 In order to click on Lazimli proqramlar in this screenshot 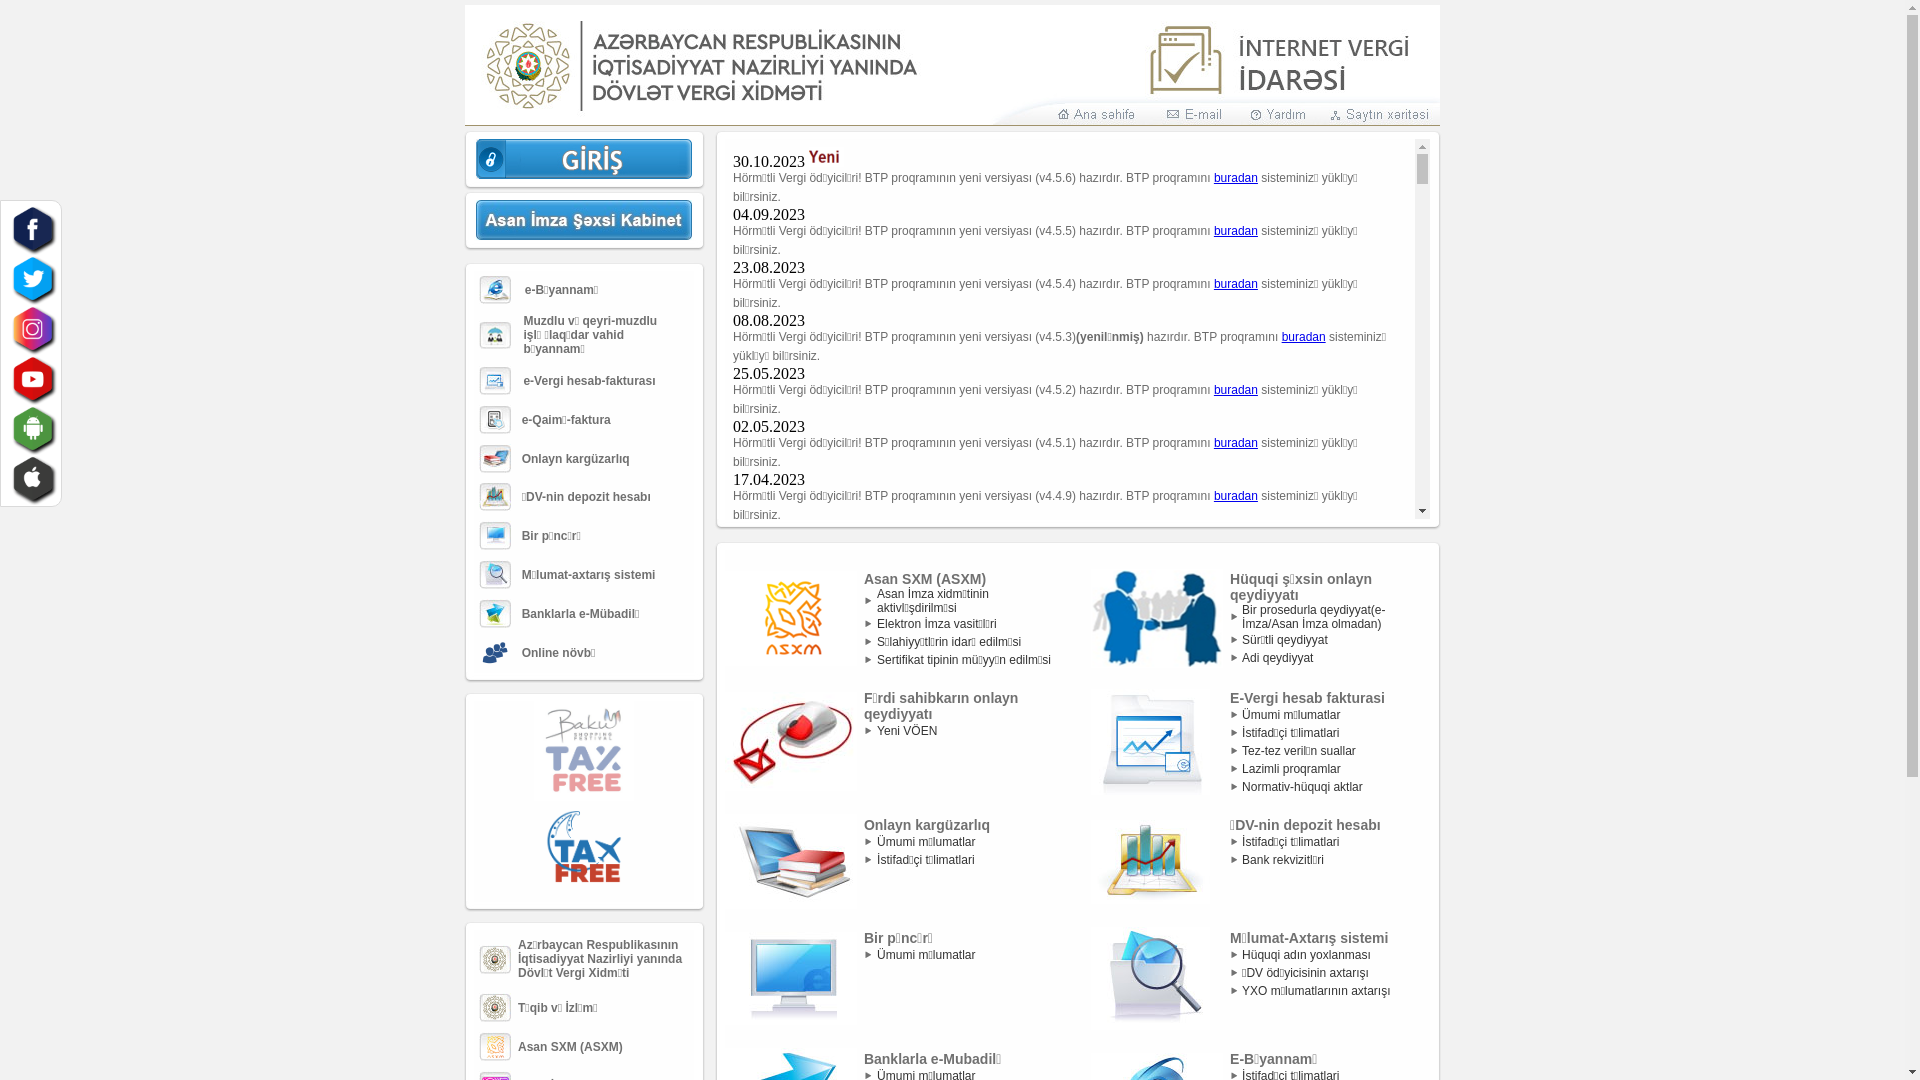, I will do `click(1292, 769)`.